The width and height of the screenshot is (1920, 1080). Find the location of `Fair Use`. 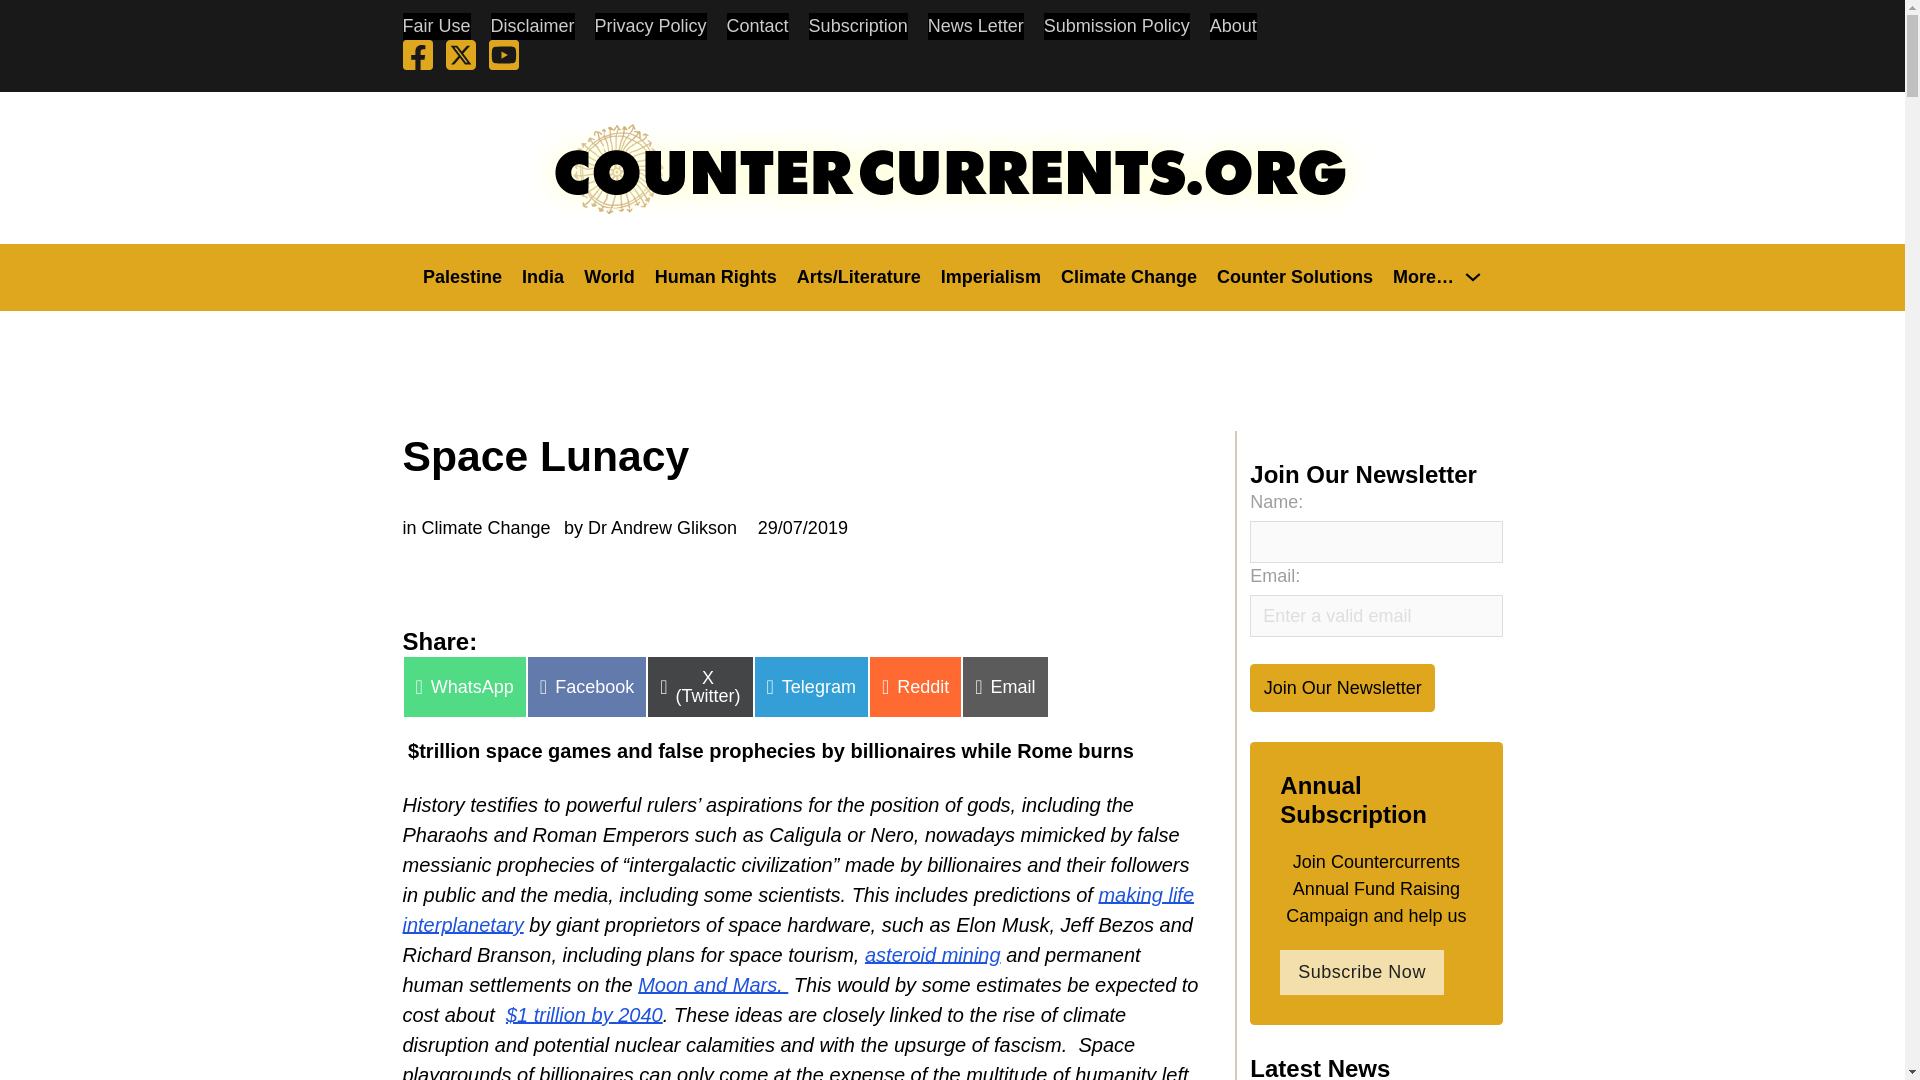

Fair Use is located at coordinates (436, 26).